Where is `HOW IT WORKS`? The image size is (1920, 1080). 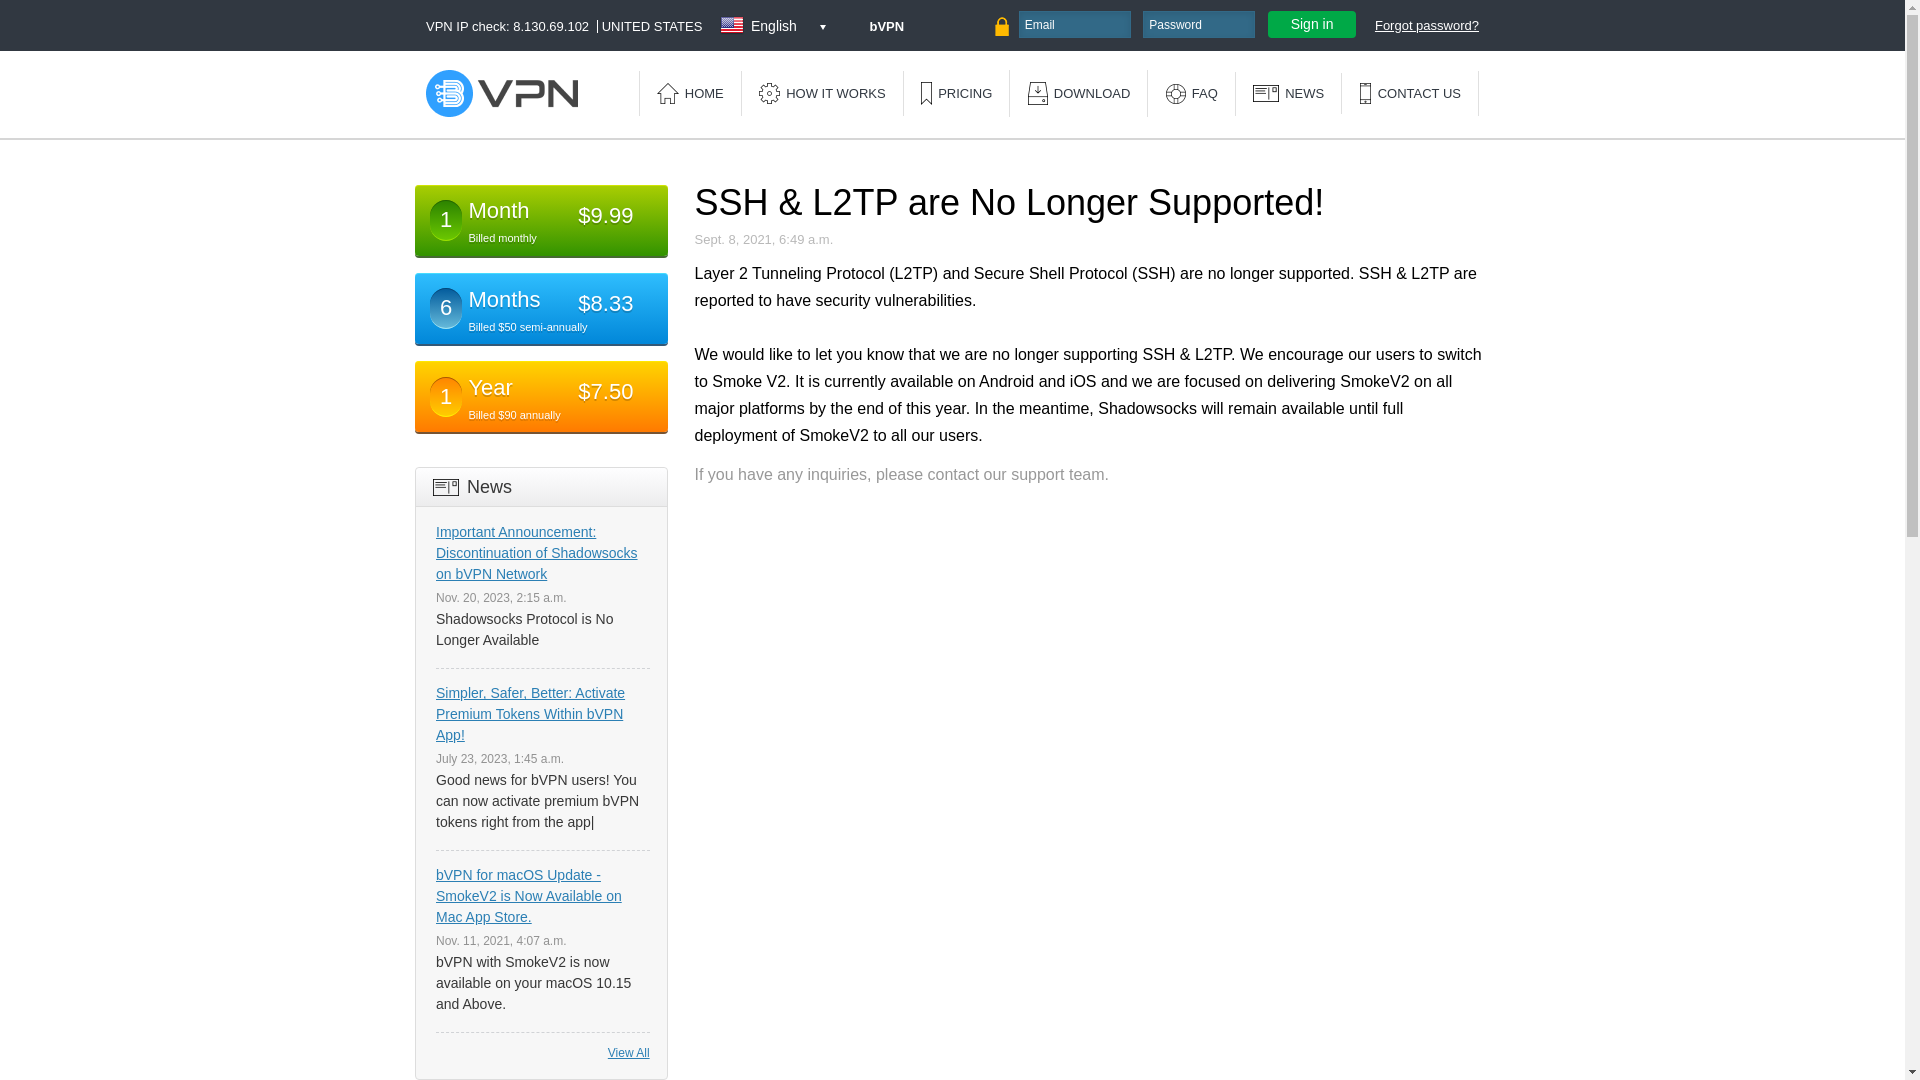
HOW IT WORKS is located at coordinates (822, 93).